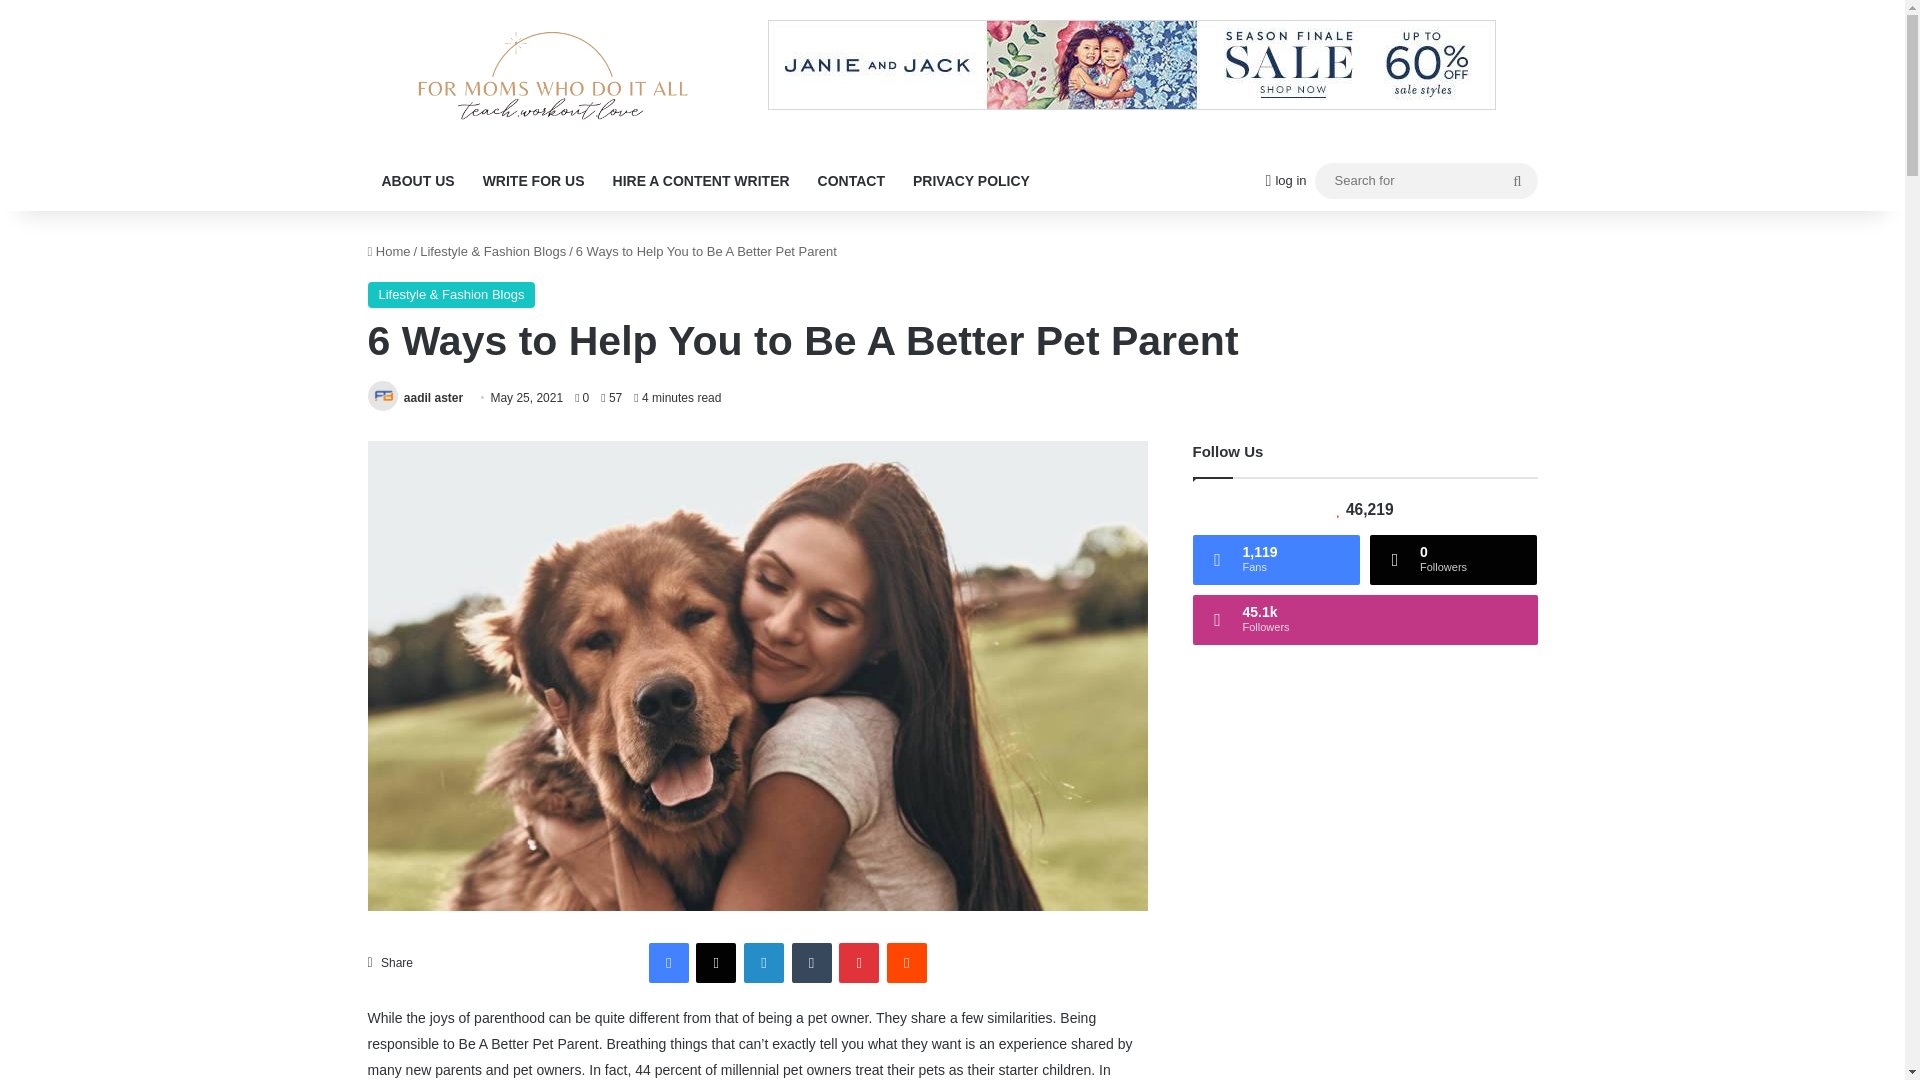 The image size is (1920, 1080). I want to click on LinkedIn, so click(764, 962).